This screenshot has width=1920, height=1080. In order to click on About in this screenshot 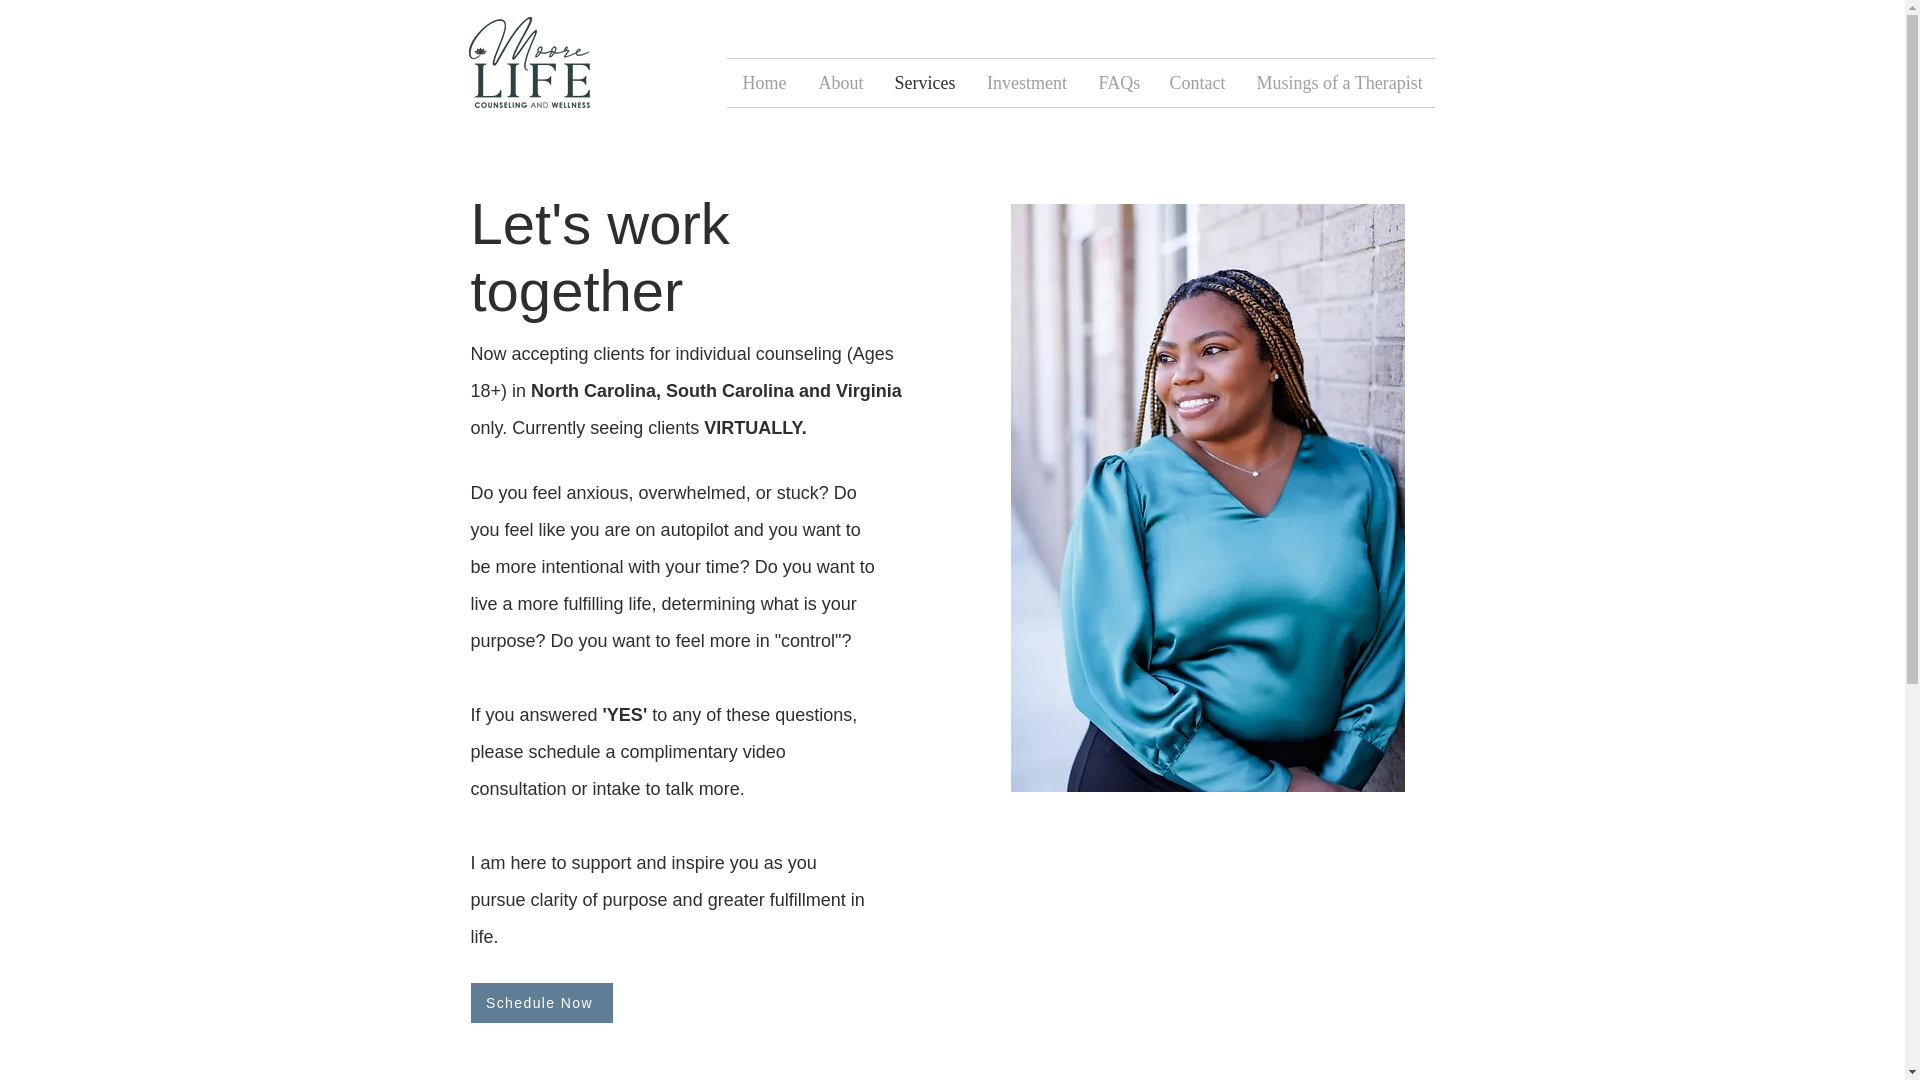, I will do `click(840, 82)`.